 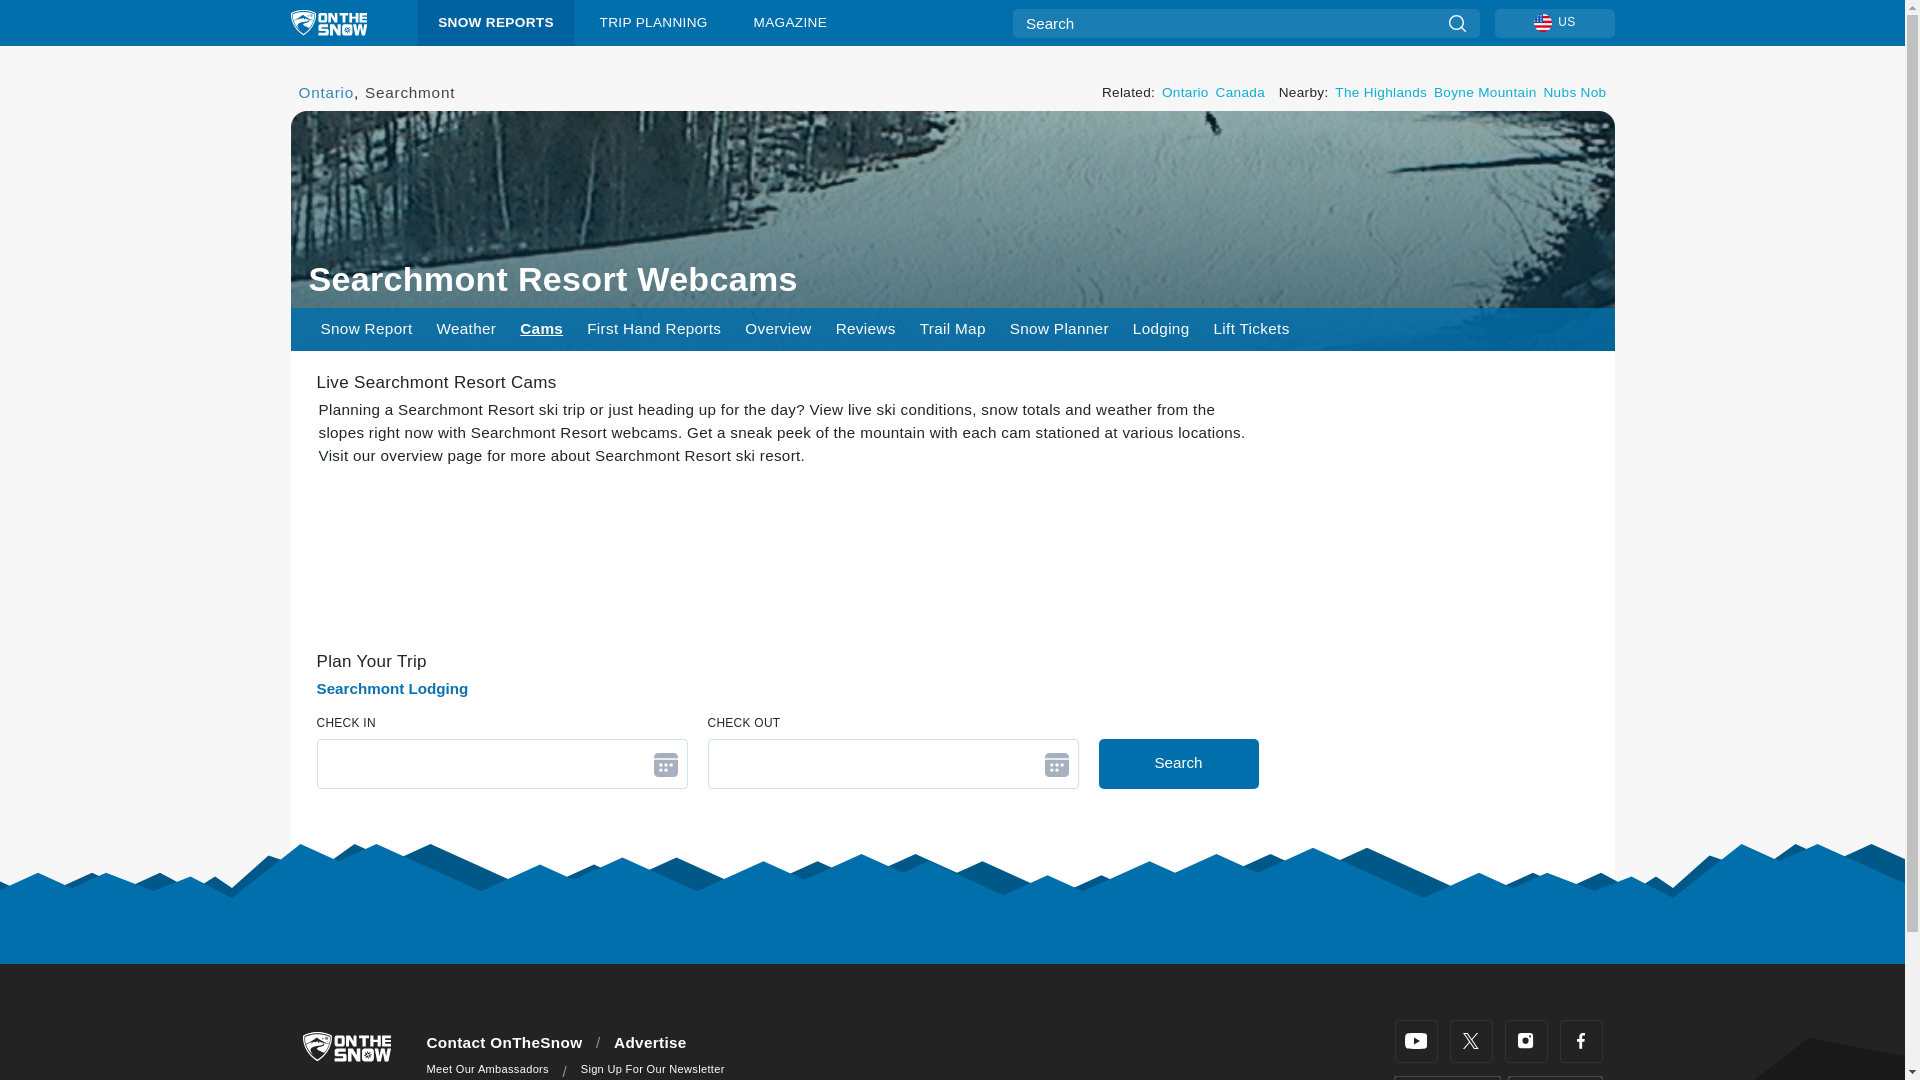 What do you see at coordinates (1380, 92) in the screenshot?
I see `The Highlands` at bounding box center [1380, 92].